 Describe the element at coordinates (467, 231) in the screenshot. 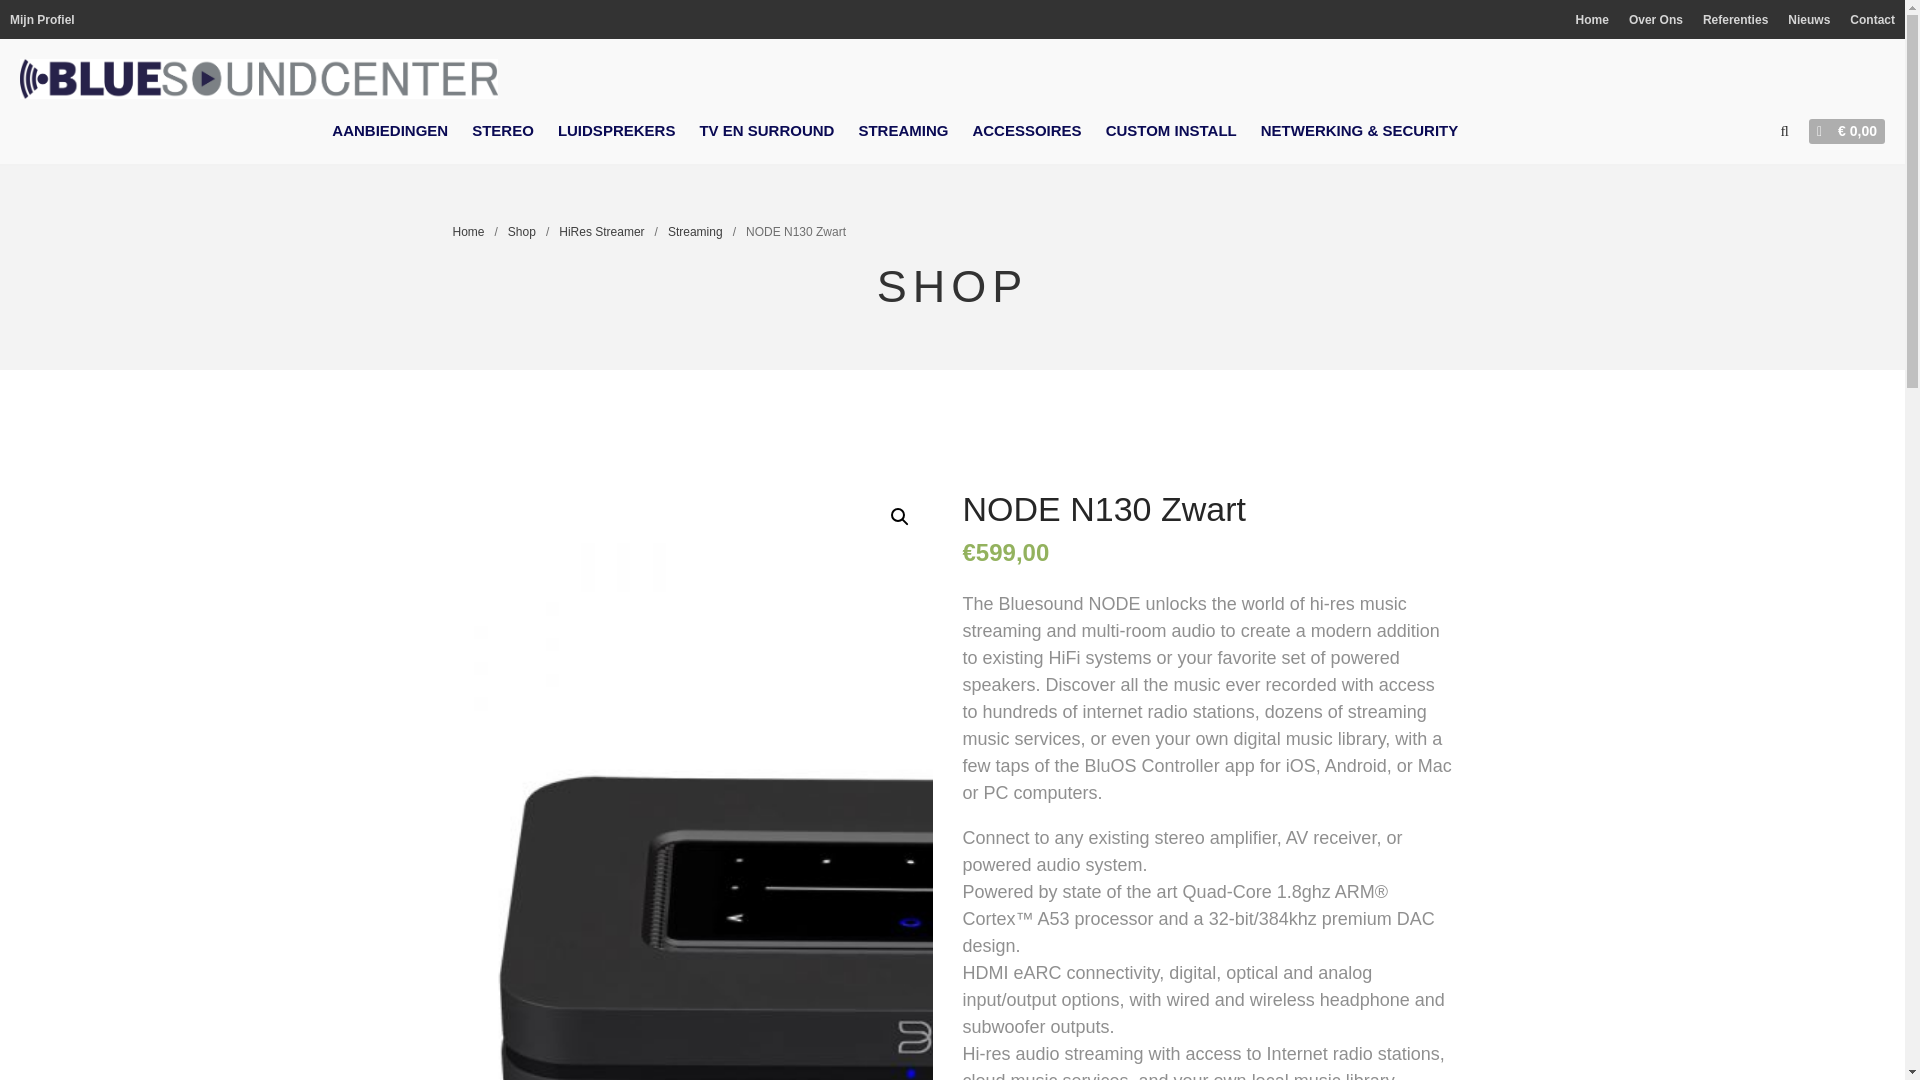

I see `Home` at that location.